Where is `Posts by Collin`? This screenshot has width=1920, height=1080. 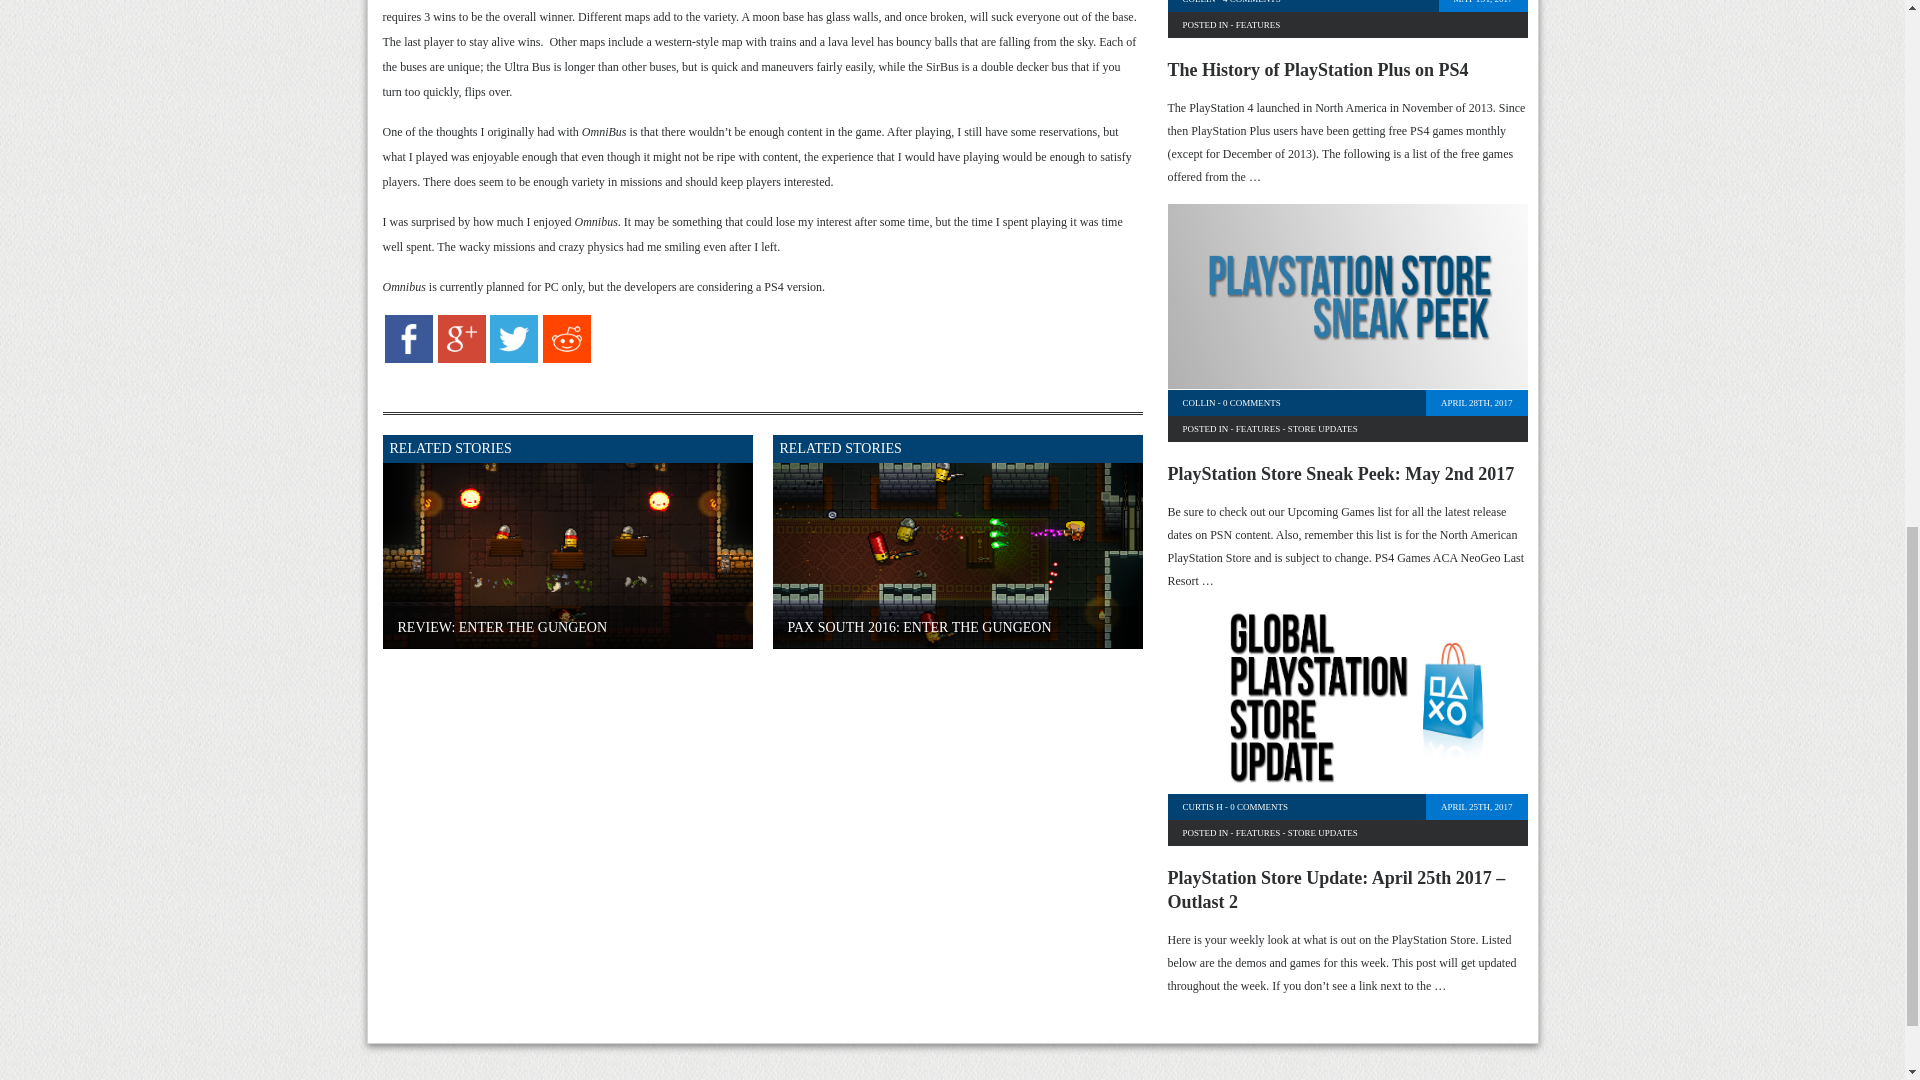 Posts by Collin is located at coordinates (1198, 403).